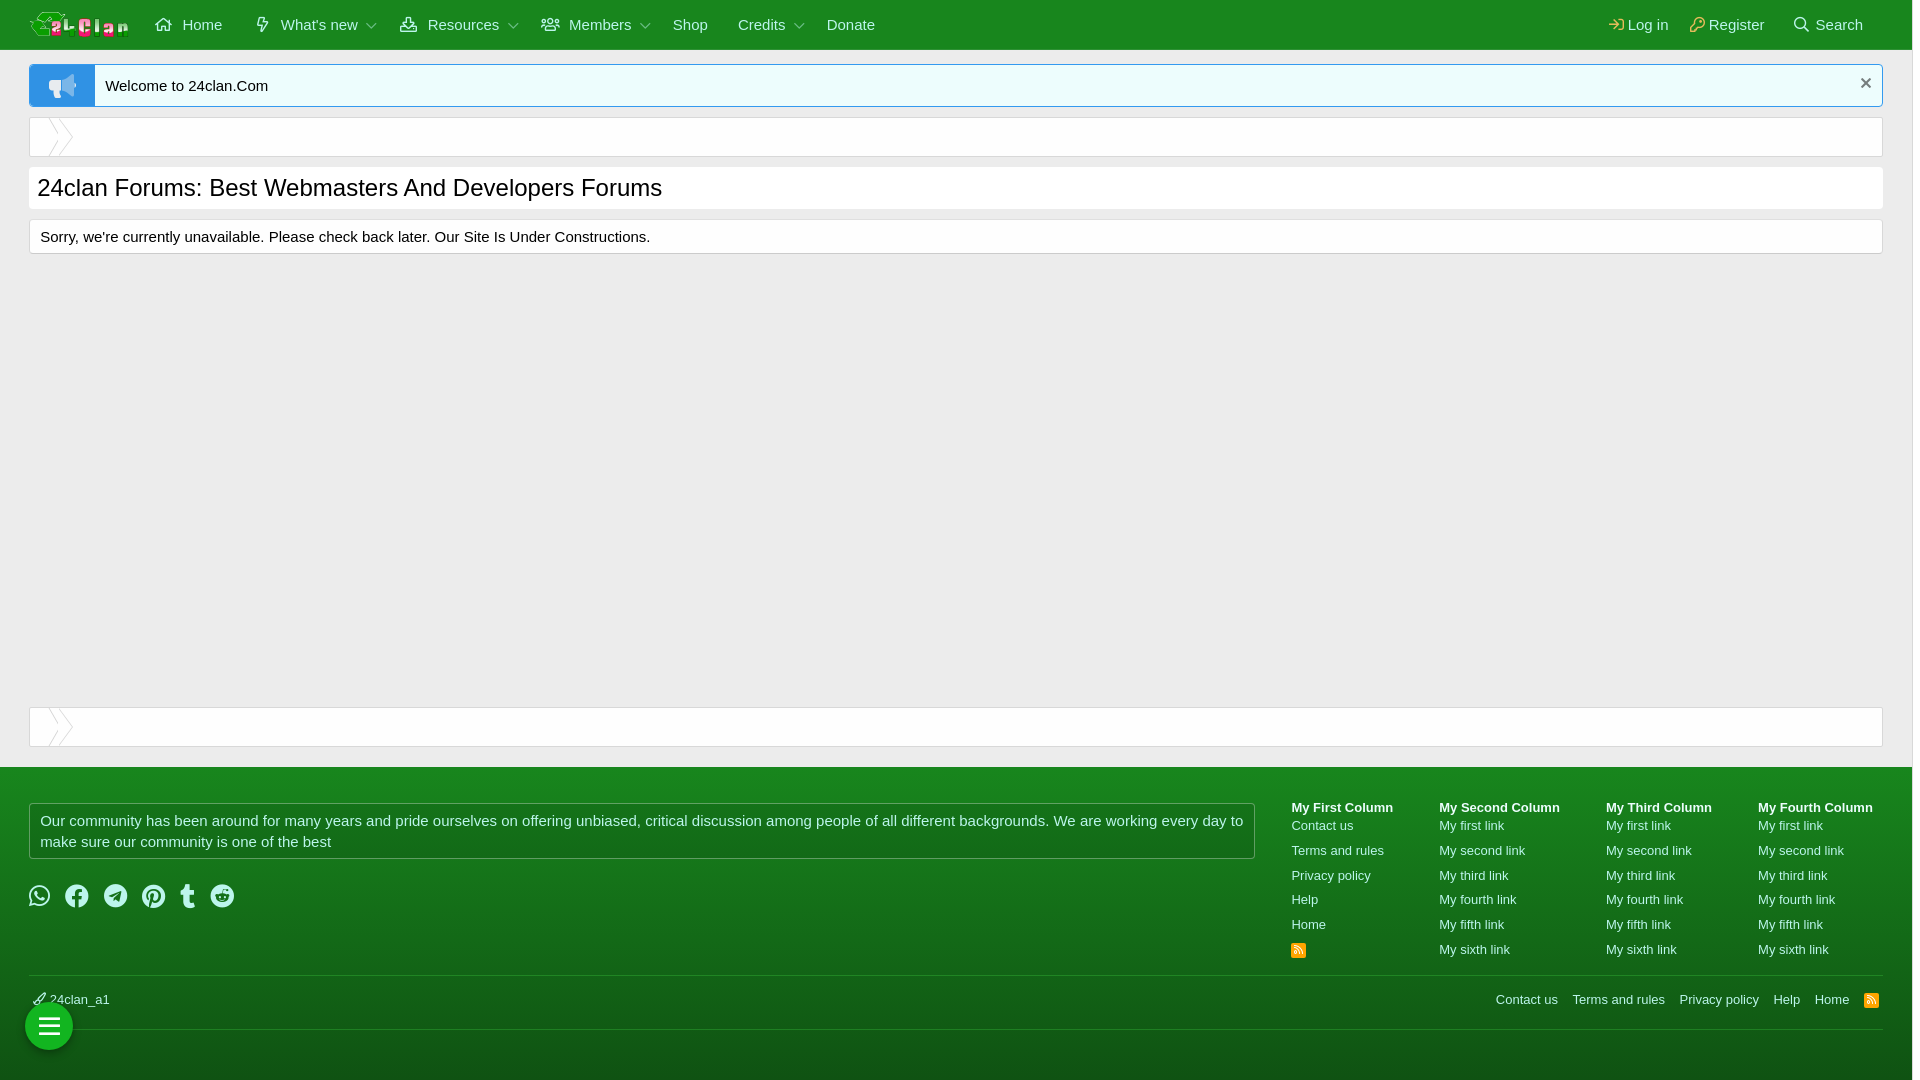  What do you see at coordinates (1727, 24) in the screenshot?
I see `Register` at bounding box center [1727, 24].